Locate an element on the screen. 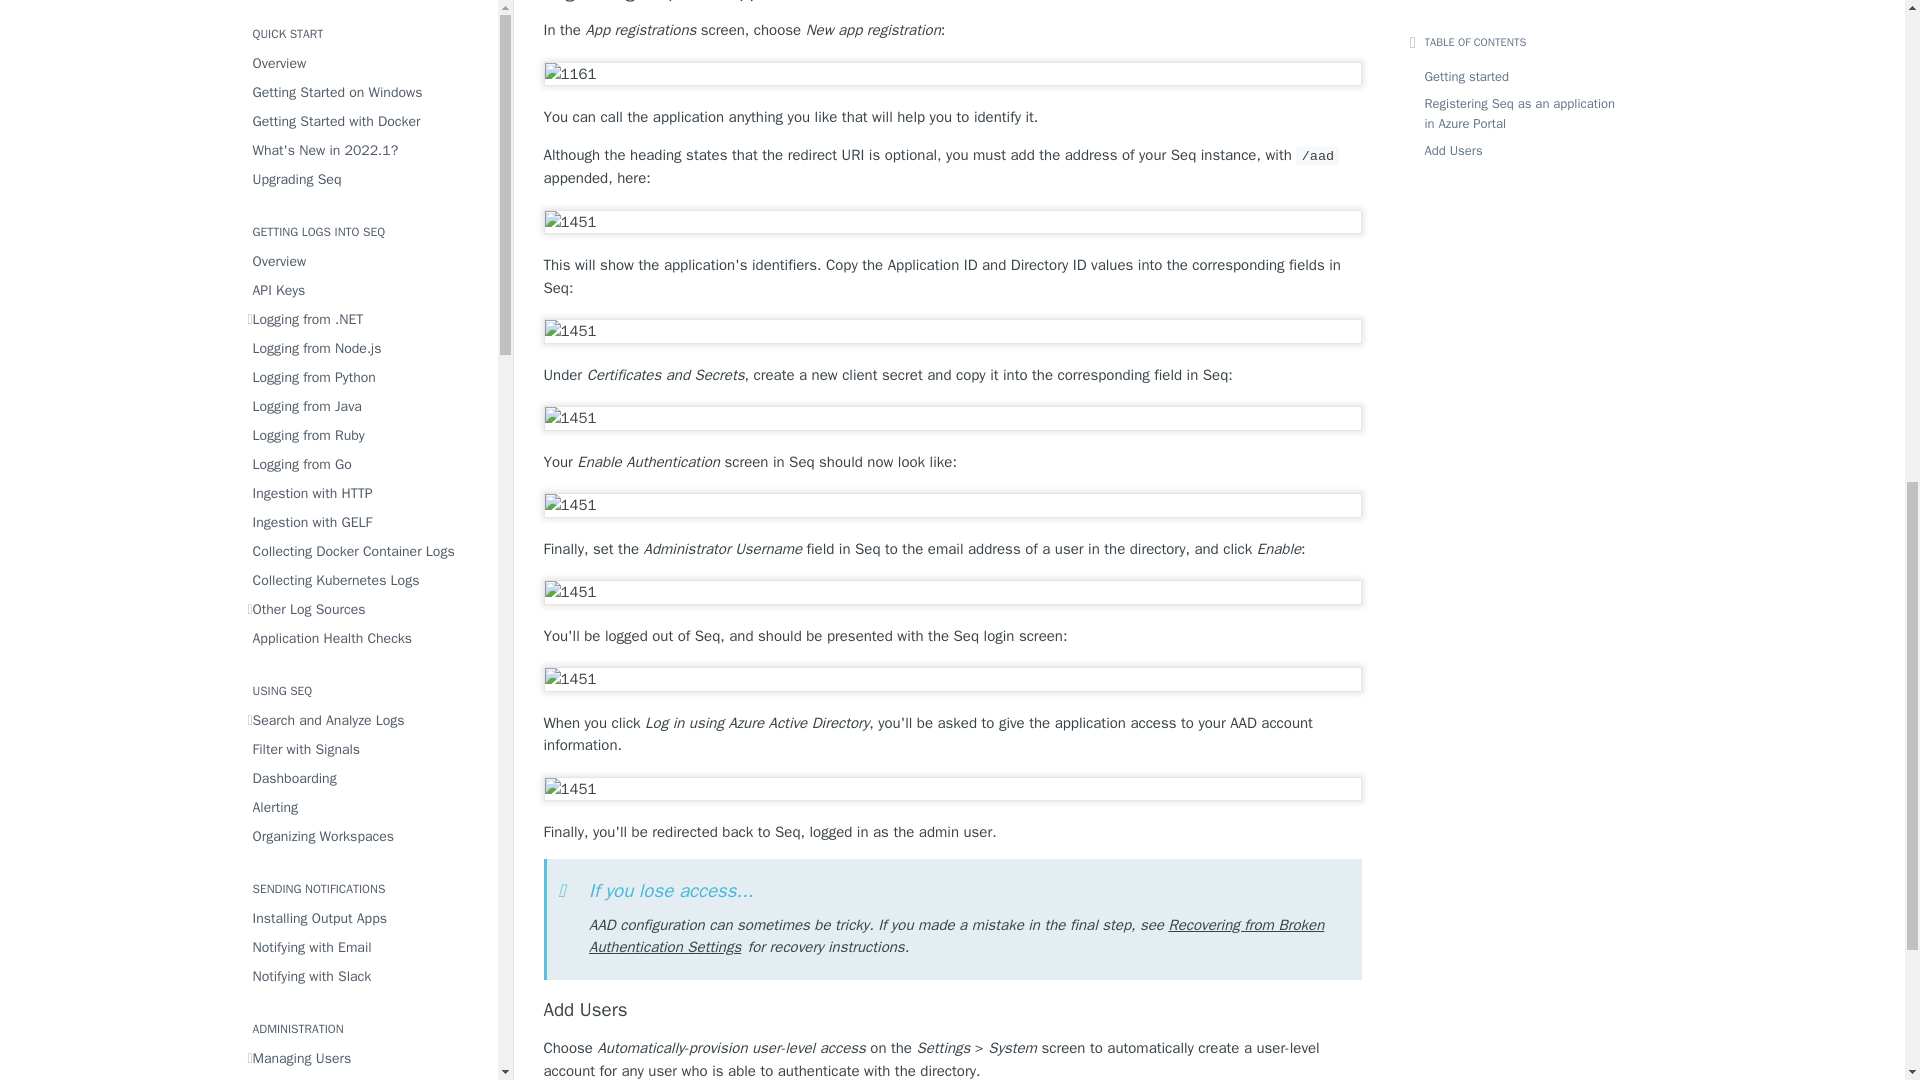 Image resolution: width=1920 pixels, height=1080 pixels. AAD-EnableFinal.png is located at coordinates (951, 592).